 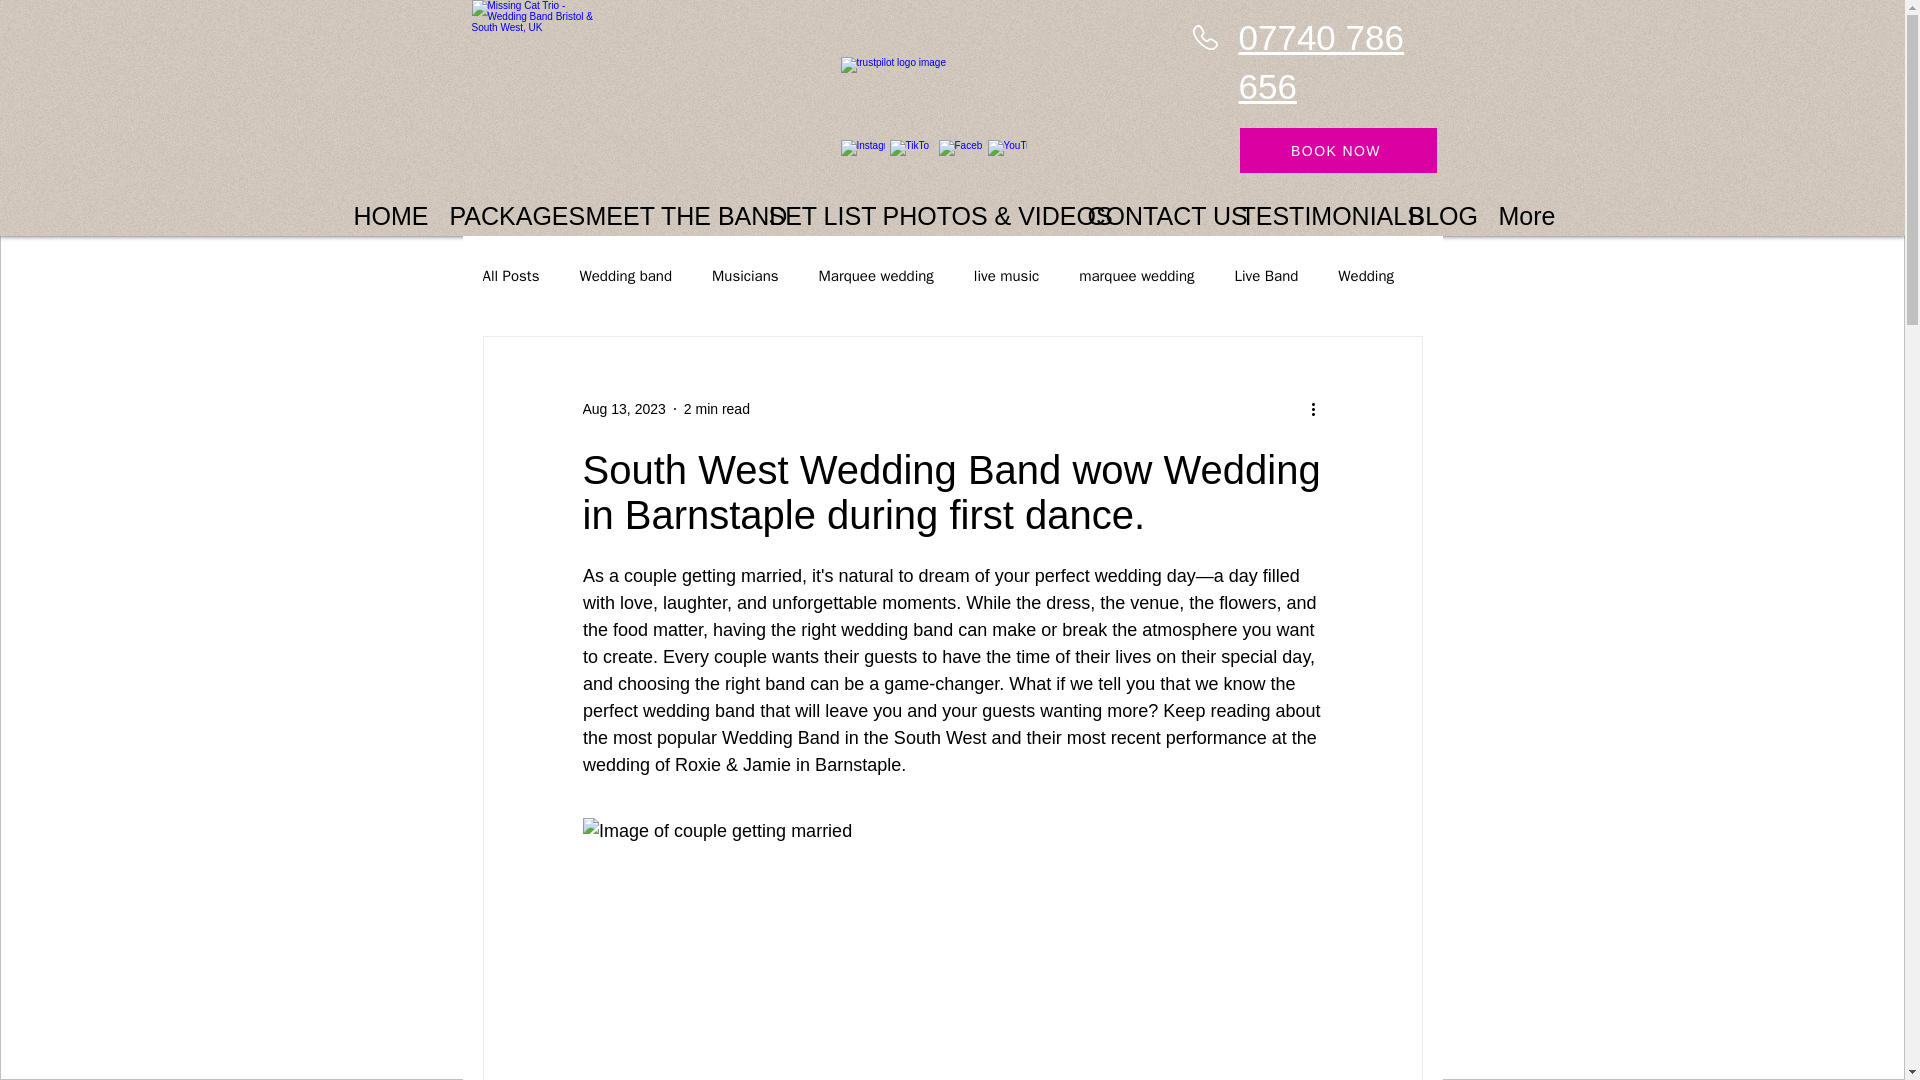 What do you see at coordinates (1366, 275) in the screenshot?
I see `Wedding` at bounding box center [1366, 275].